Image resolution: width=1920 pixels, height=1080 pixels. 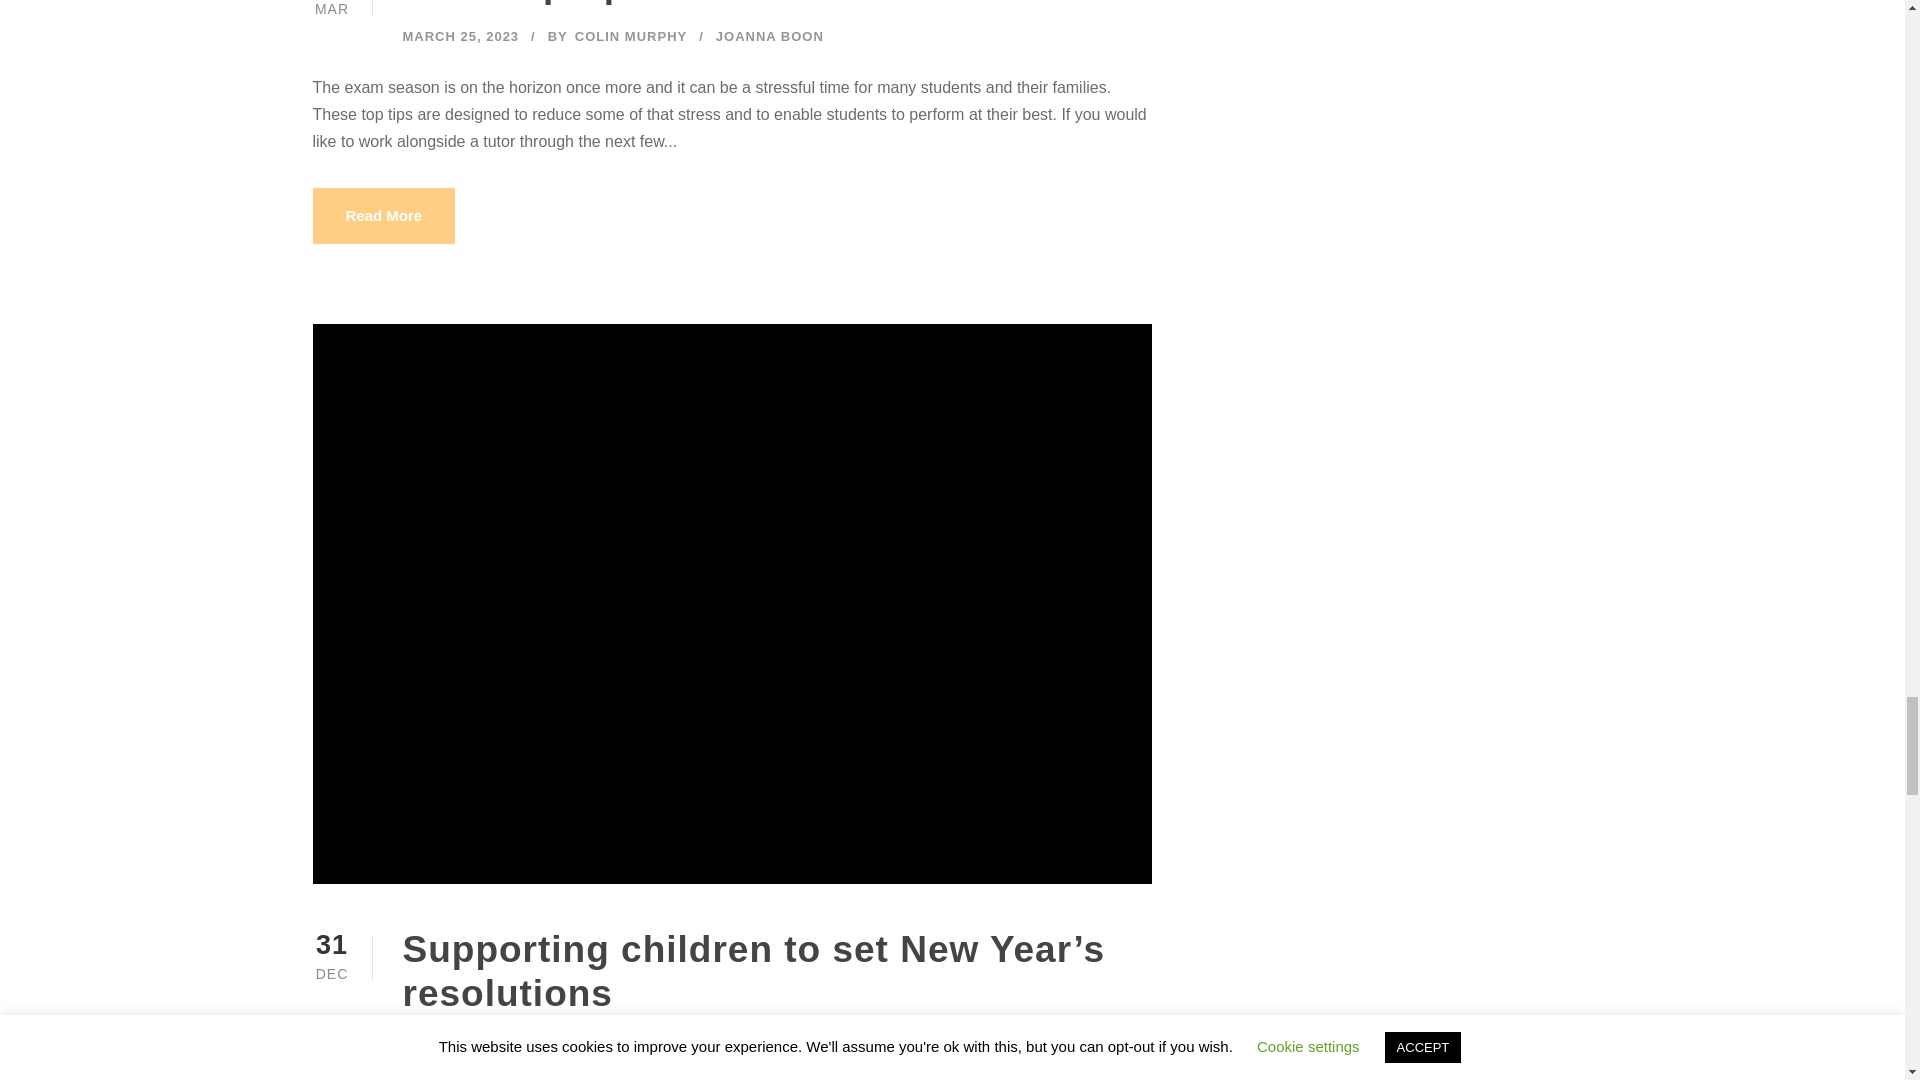 What do you see at coordinates (630, 36) in the screenshot?
I see `Posts by Colin Murphy` at bounding box center [630, 36].